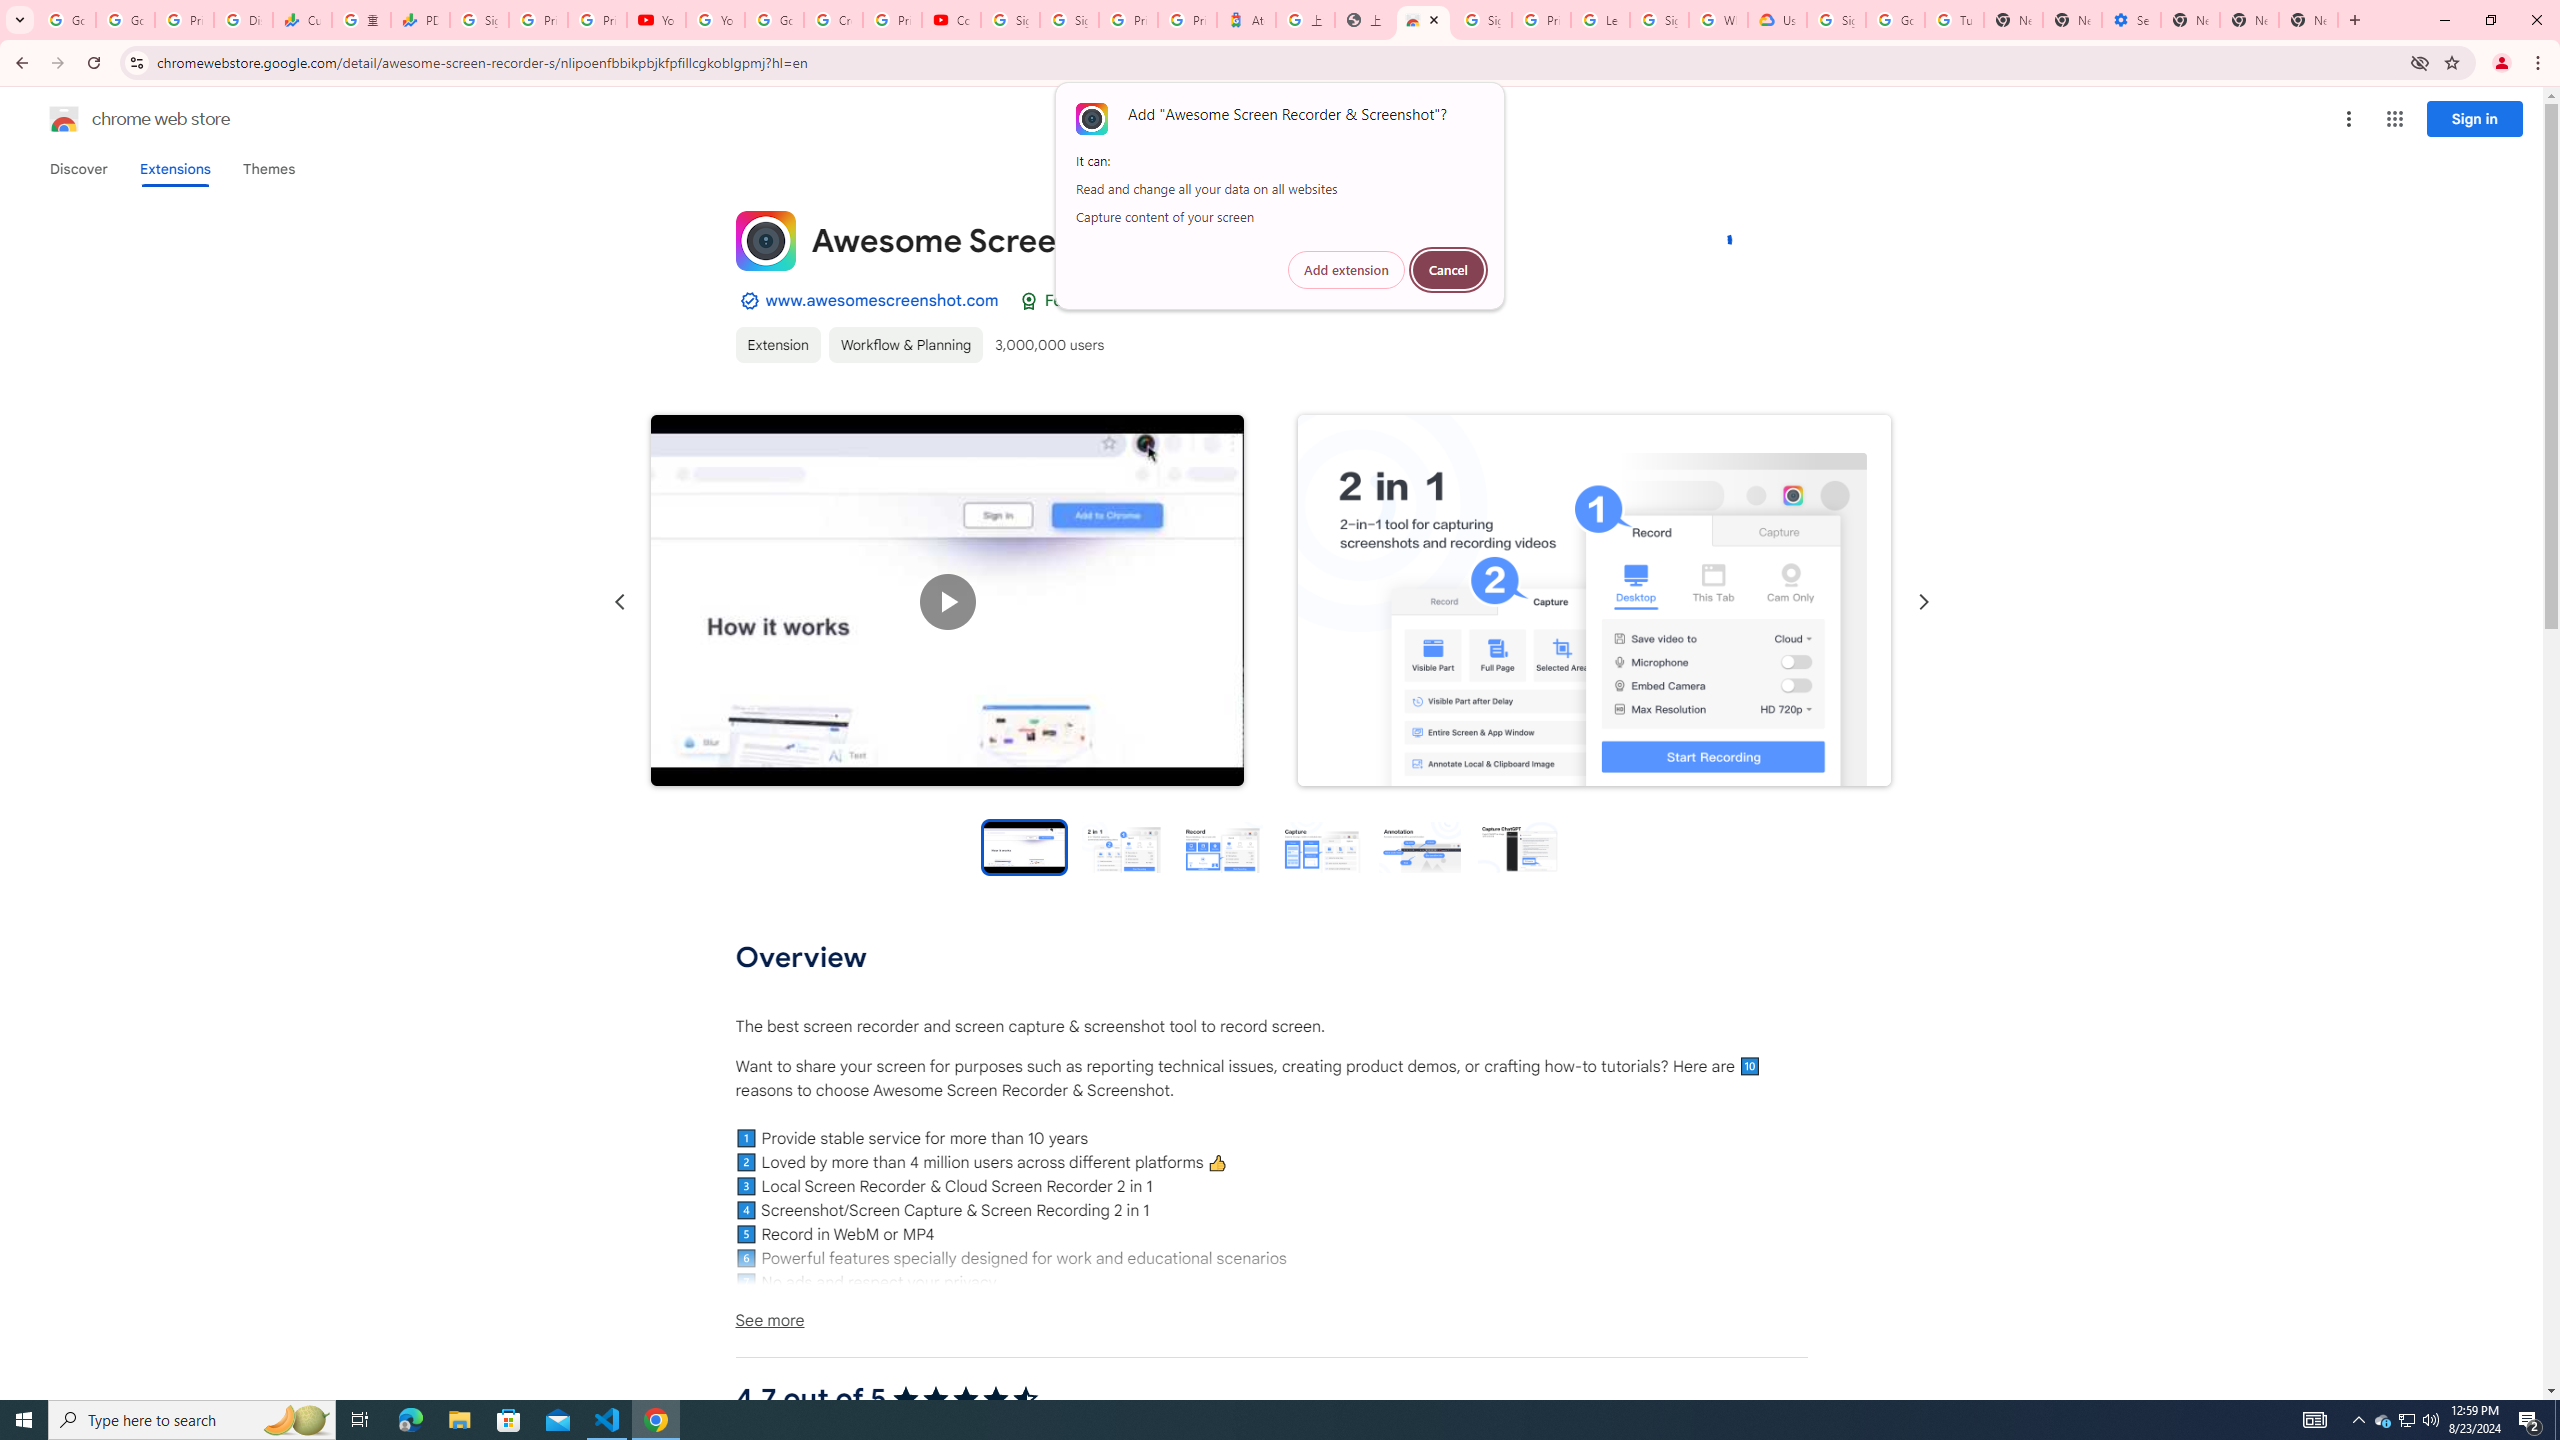 This screenshot has height=1440, width=2560. Describe the element at coordinates (360, 1420) in the screenshot. I see `Task View` at that location.